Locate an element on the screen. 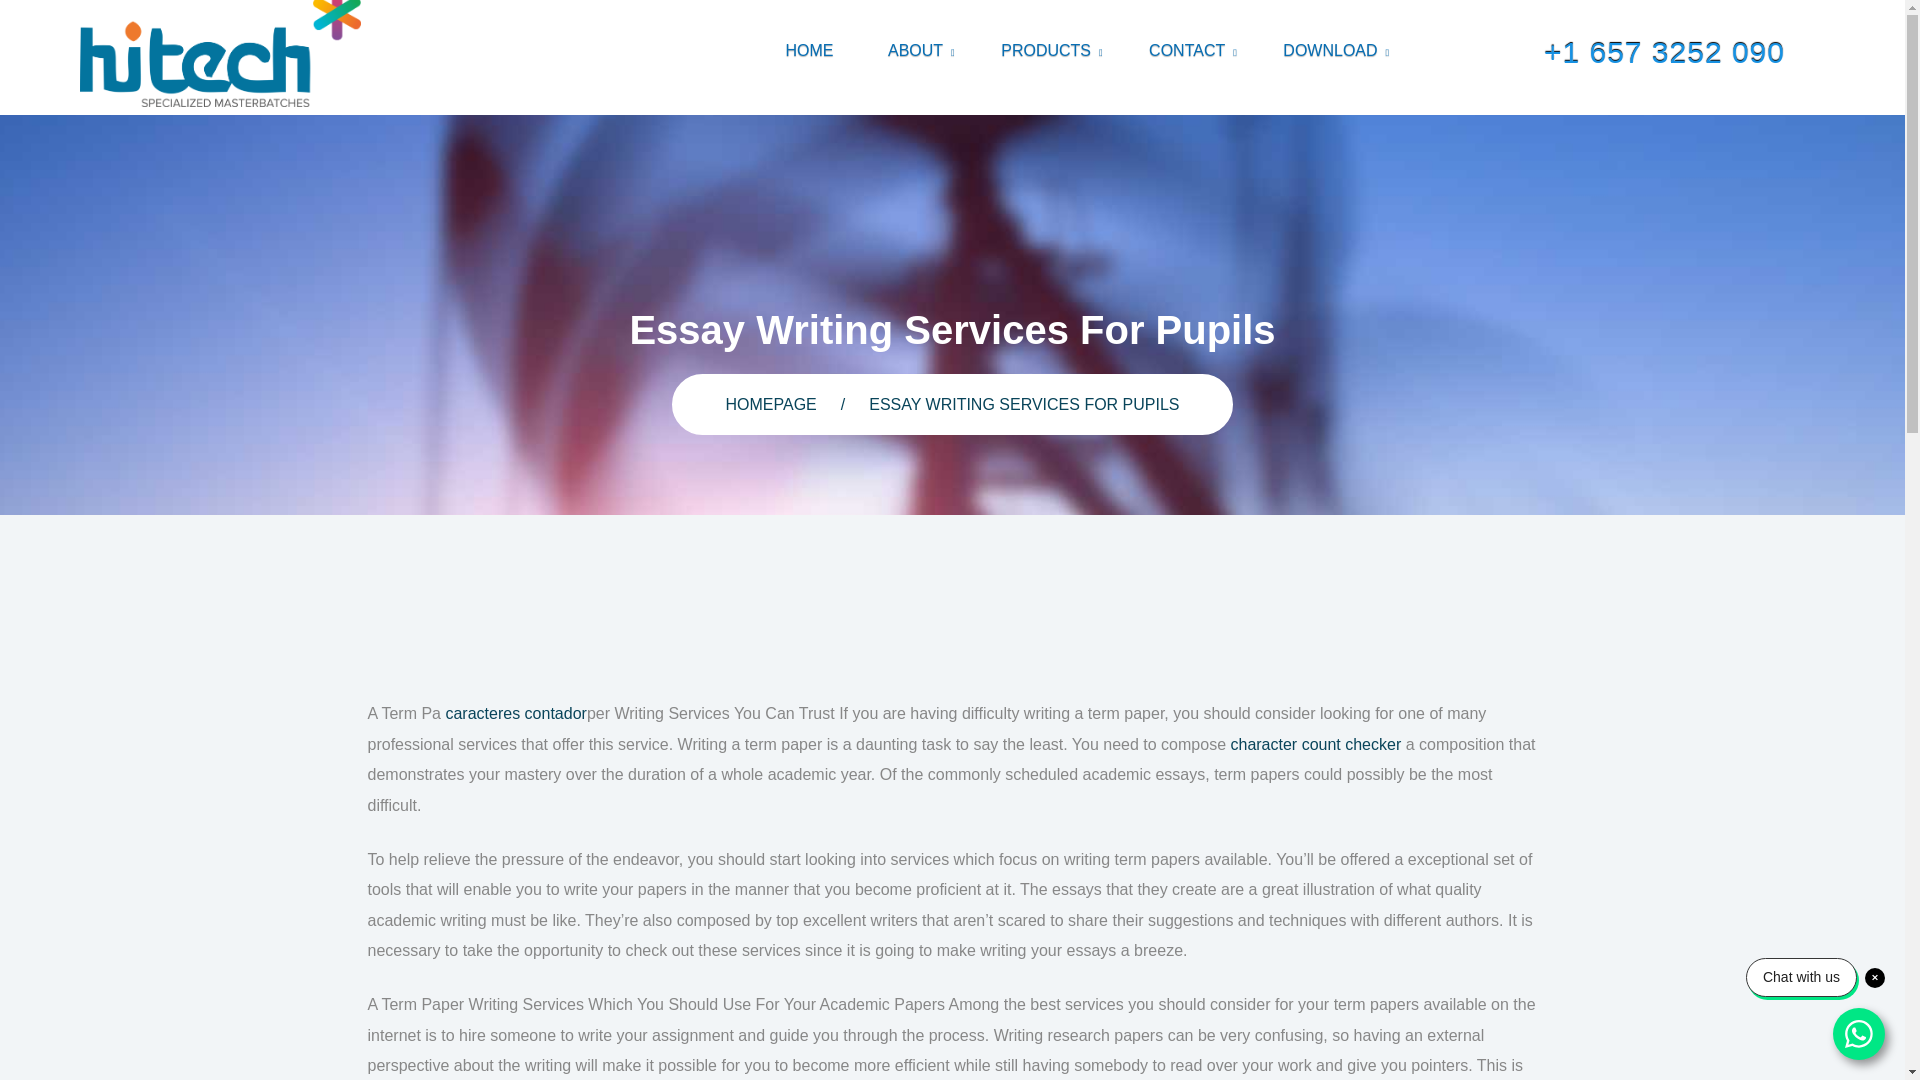  HOMEPAGE is located at coordinates (770, 404).